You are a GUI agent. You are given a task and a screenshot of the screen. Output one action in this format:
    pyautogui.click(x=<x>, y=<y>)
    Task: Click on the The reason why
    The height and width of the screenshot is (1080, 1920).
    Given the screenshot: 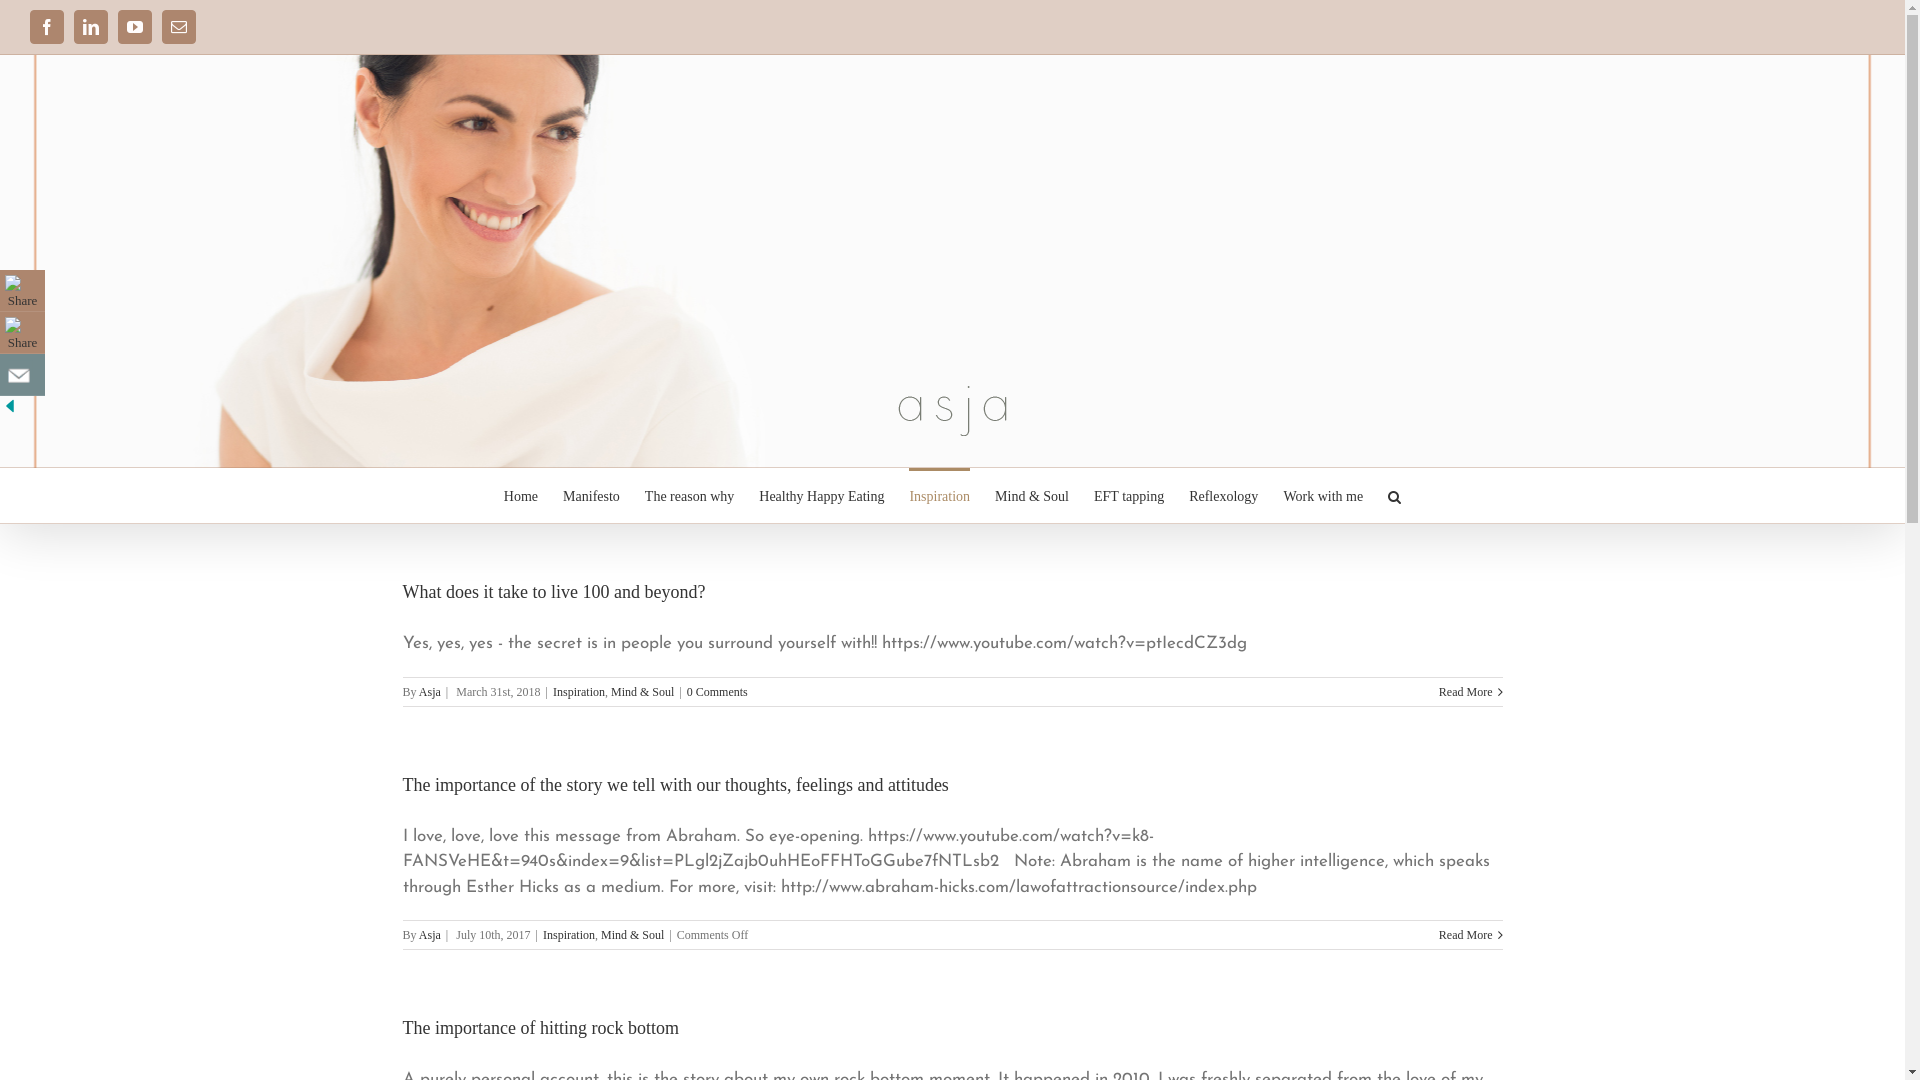 What is the action you would take?
    pyautogui.click(x=690, y=496)
    